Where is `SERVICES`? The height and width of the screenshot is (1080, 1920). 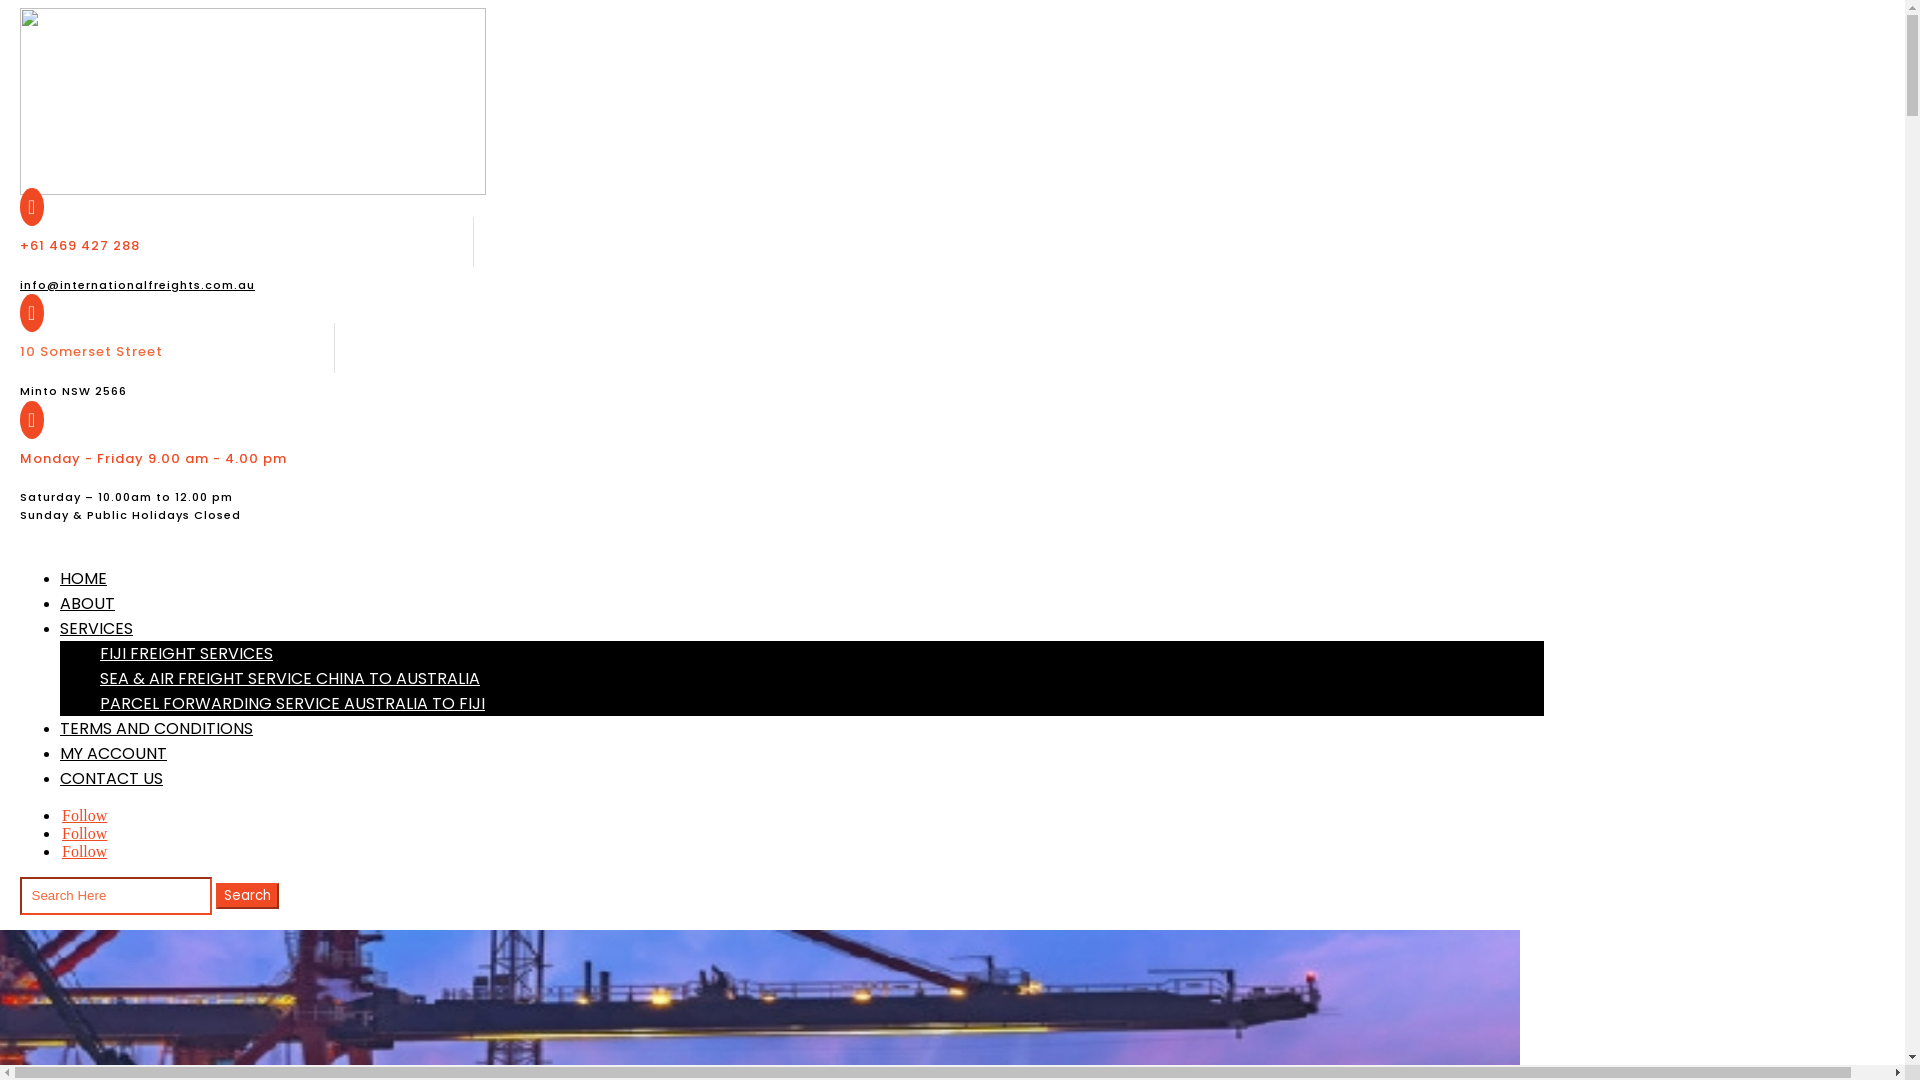 SERVICES is located at coordinates (96, 628).